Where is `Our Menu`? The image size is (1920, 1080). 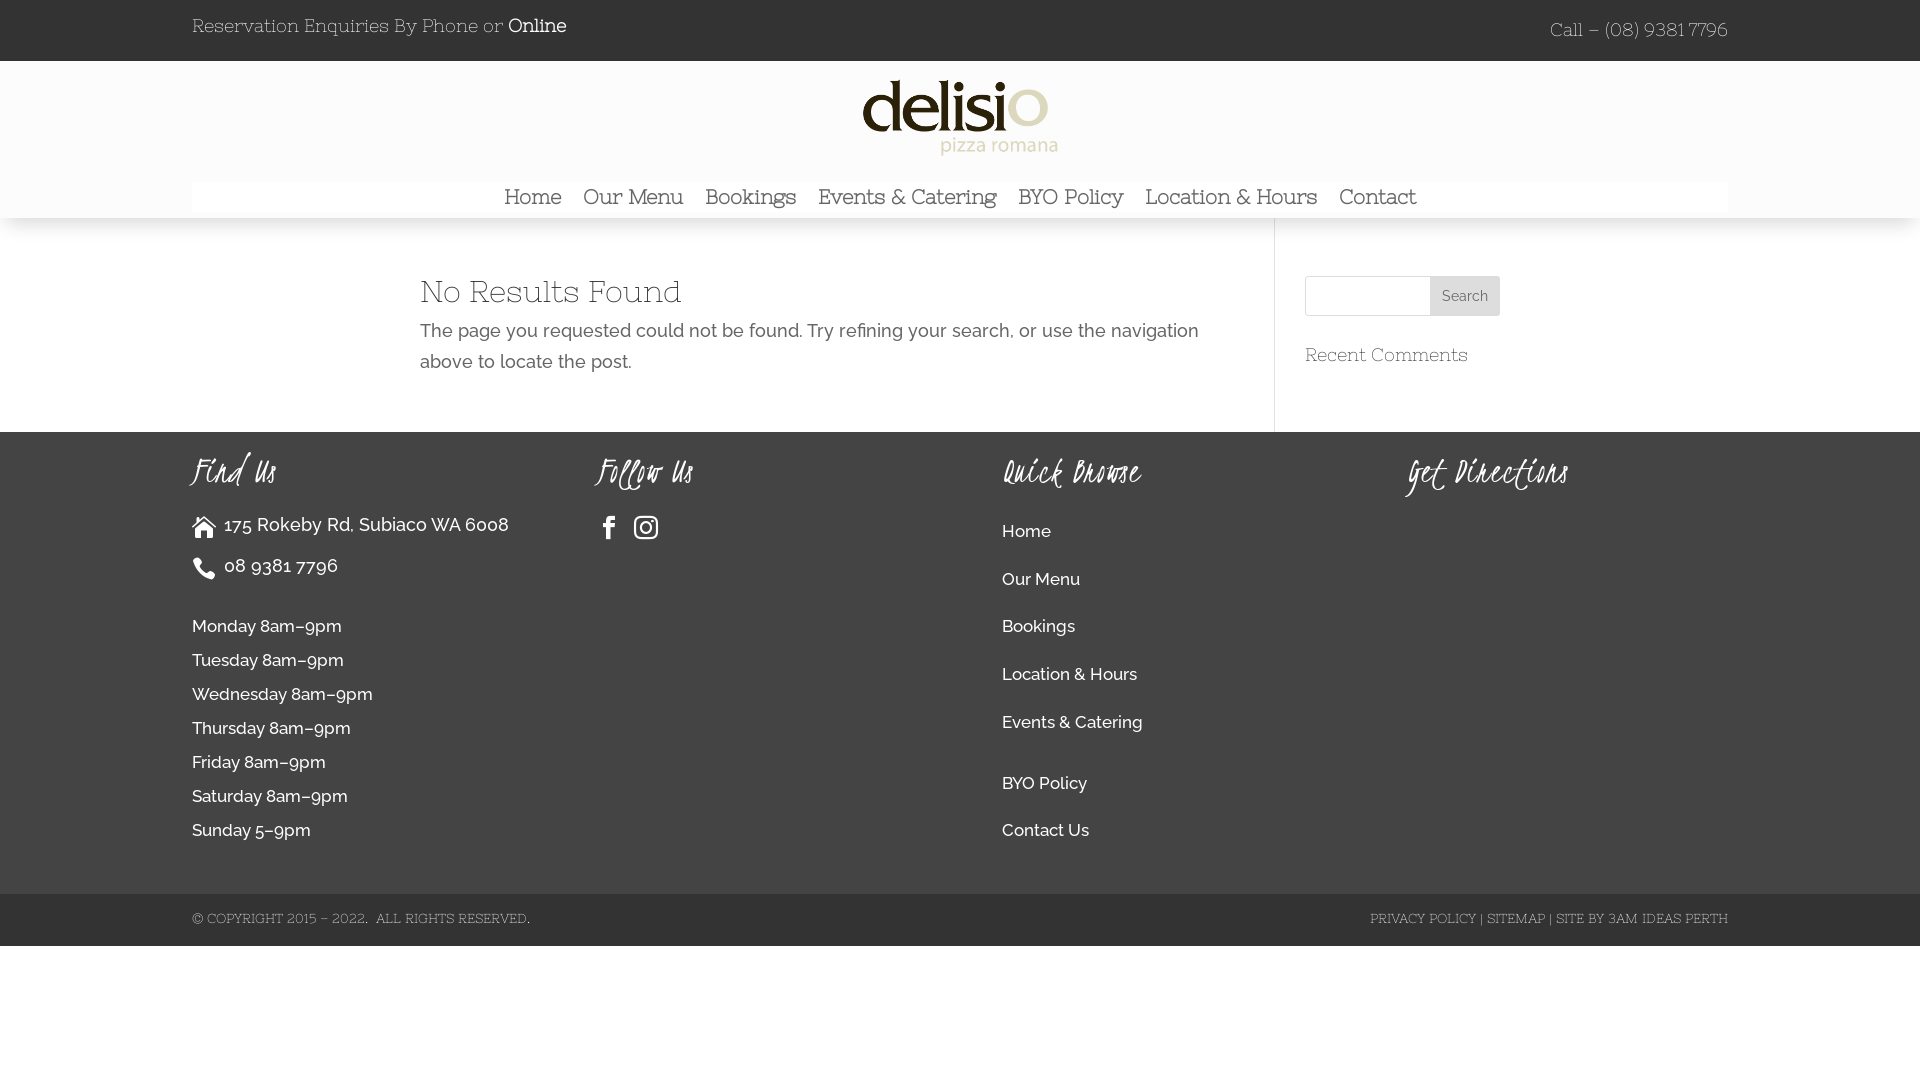
Our Menu is located at coordinates (633, 201).